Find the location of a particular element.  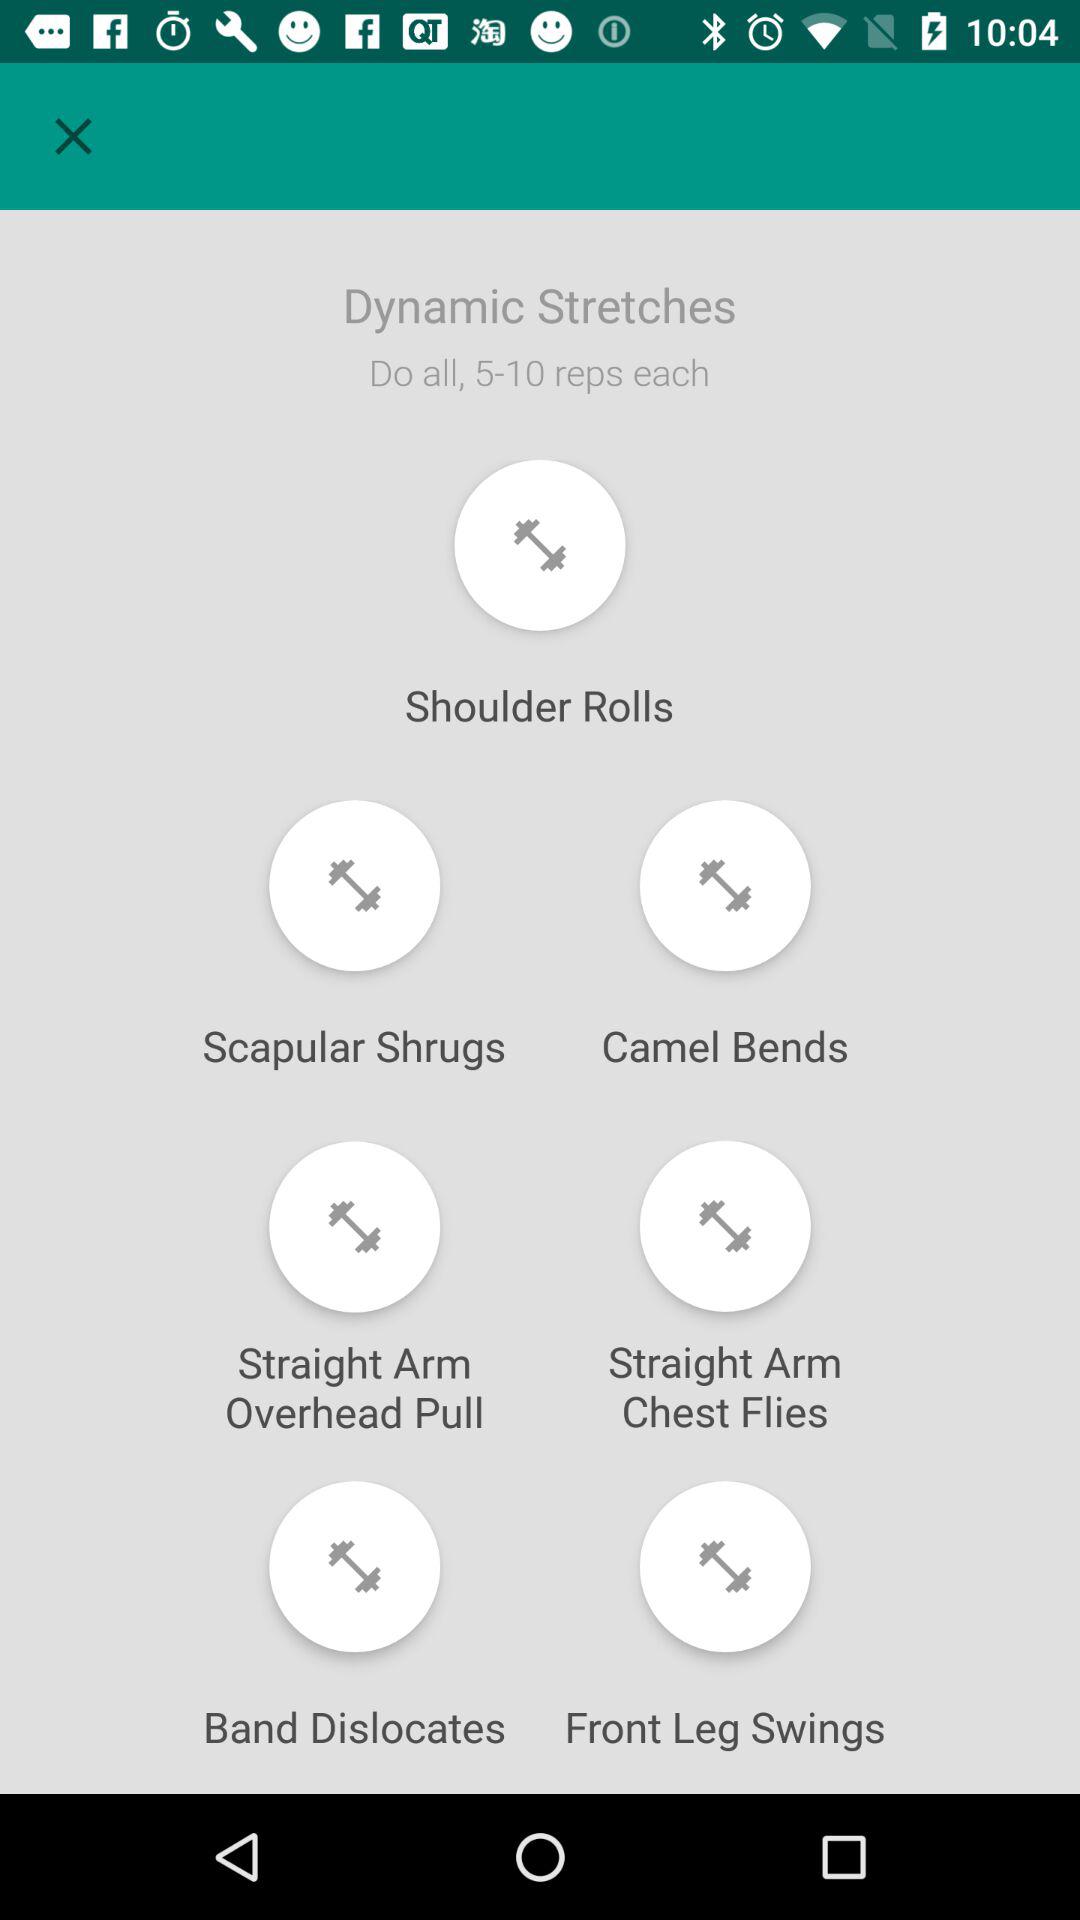

direction of swing is located at coordinates (724, 1566).